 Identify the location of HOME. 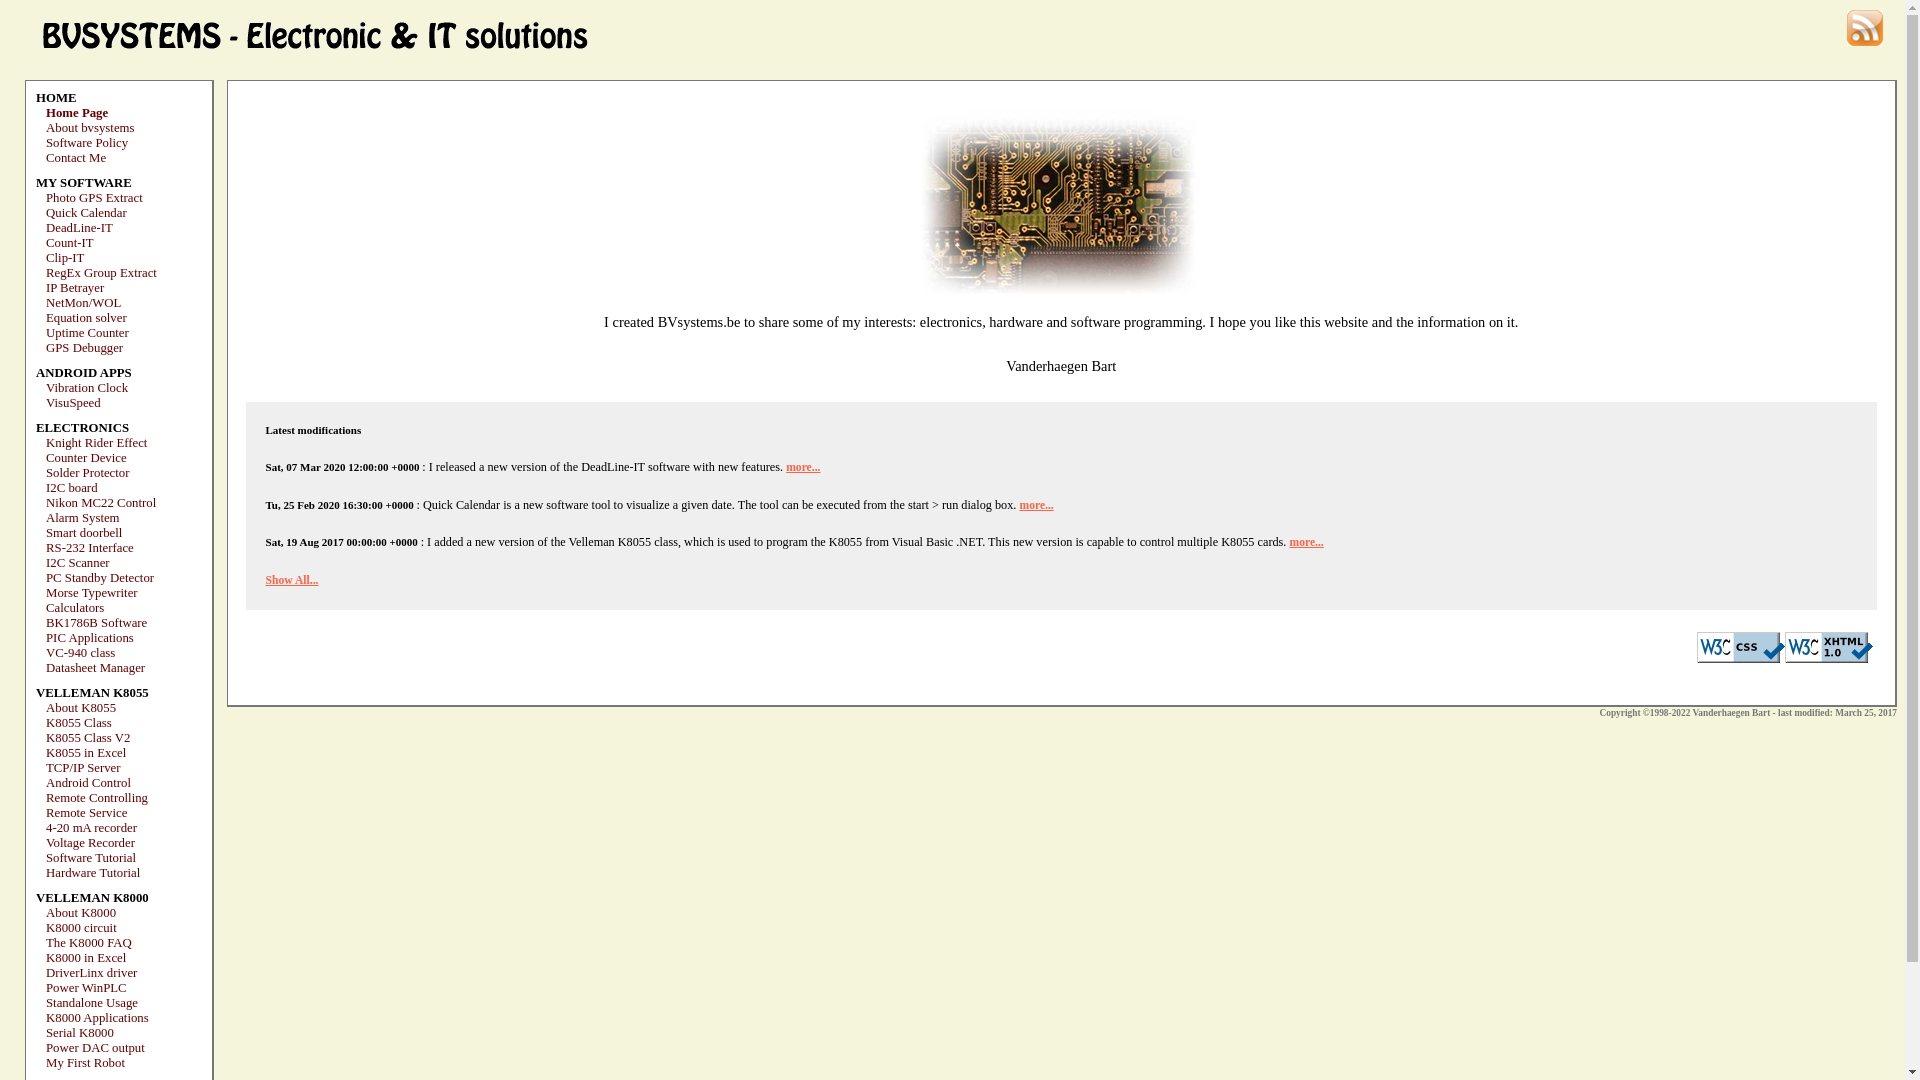
(56, 98).